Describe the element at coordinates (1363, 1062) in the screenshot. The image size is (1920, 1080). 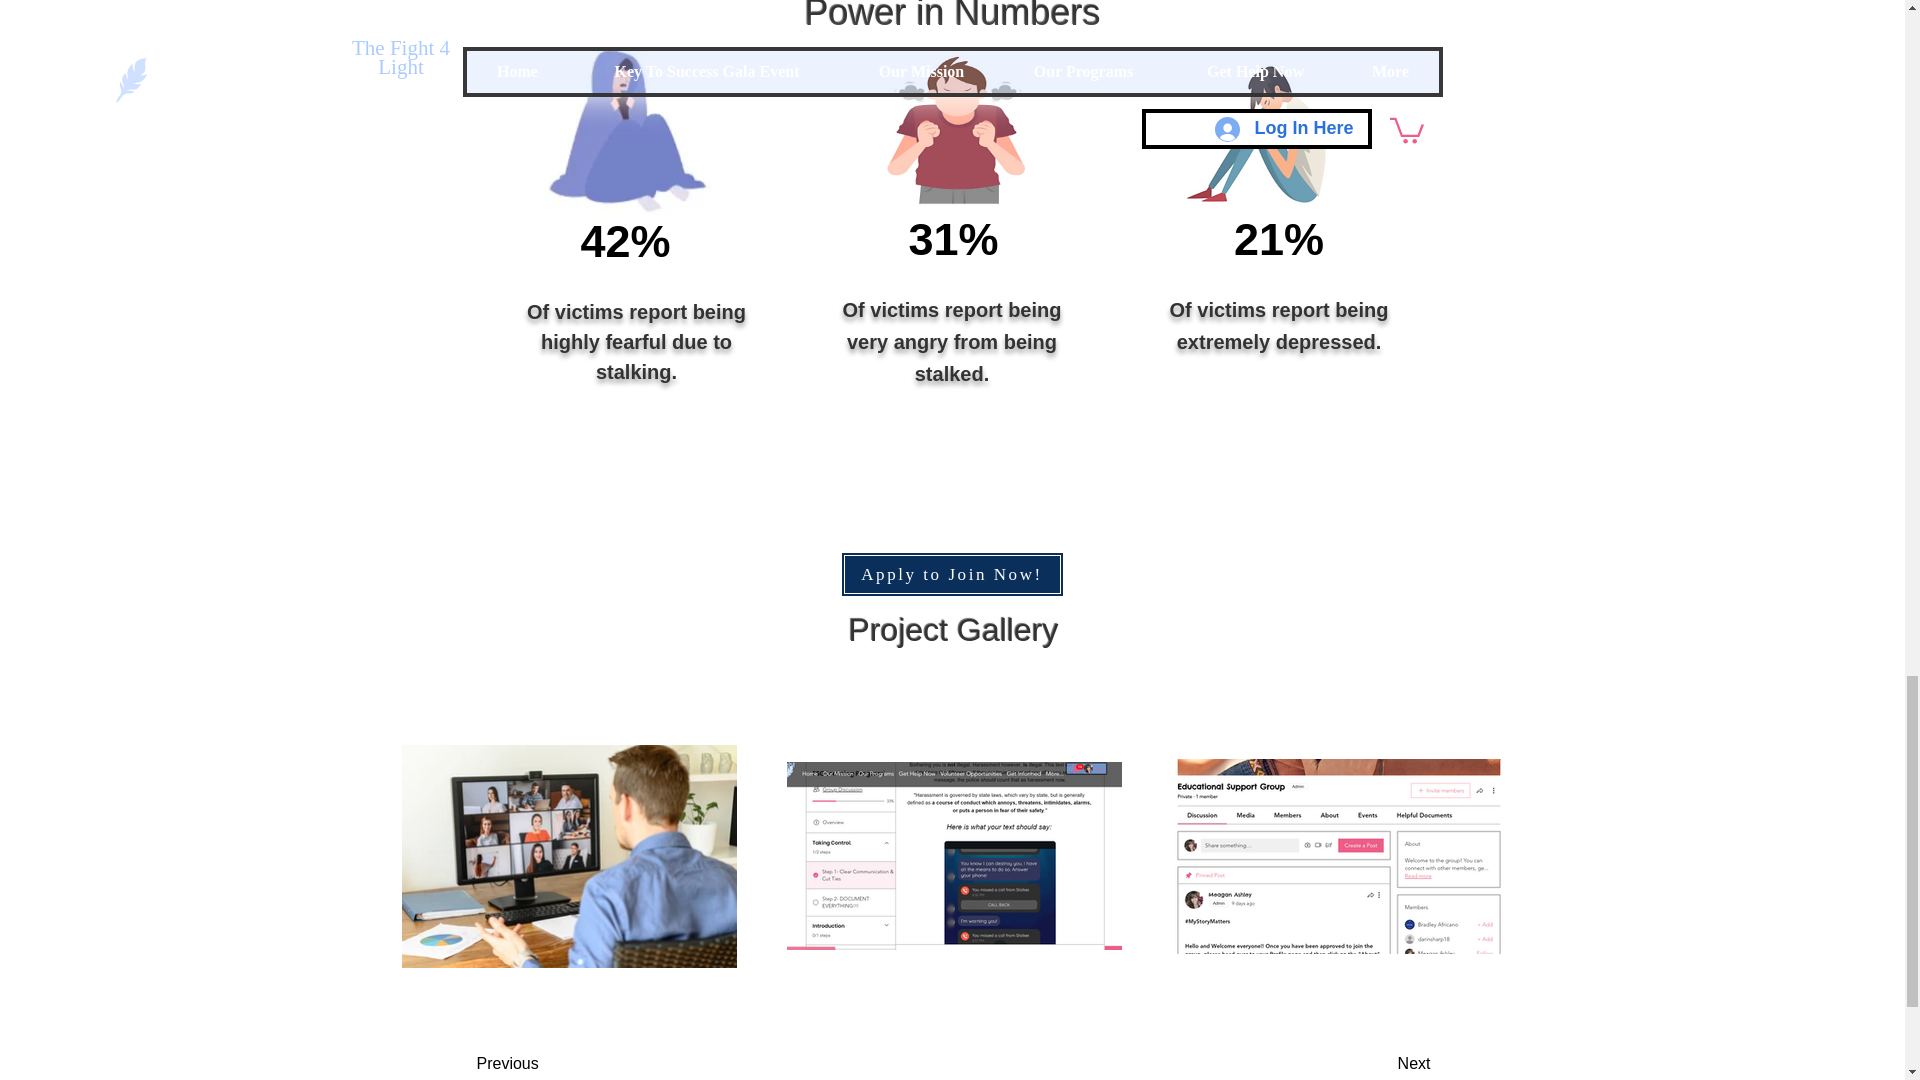
I see `Next` at that location.